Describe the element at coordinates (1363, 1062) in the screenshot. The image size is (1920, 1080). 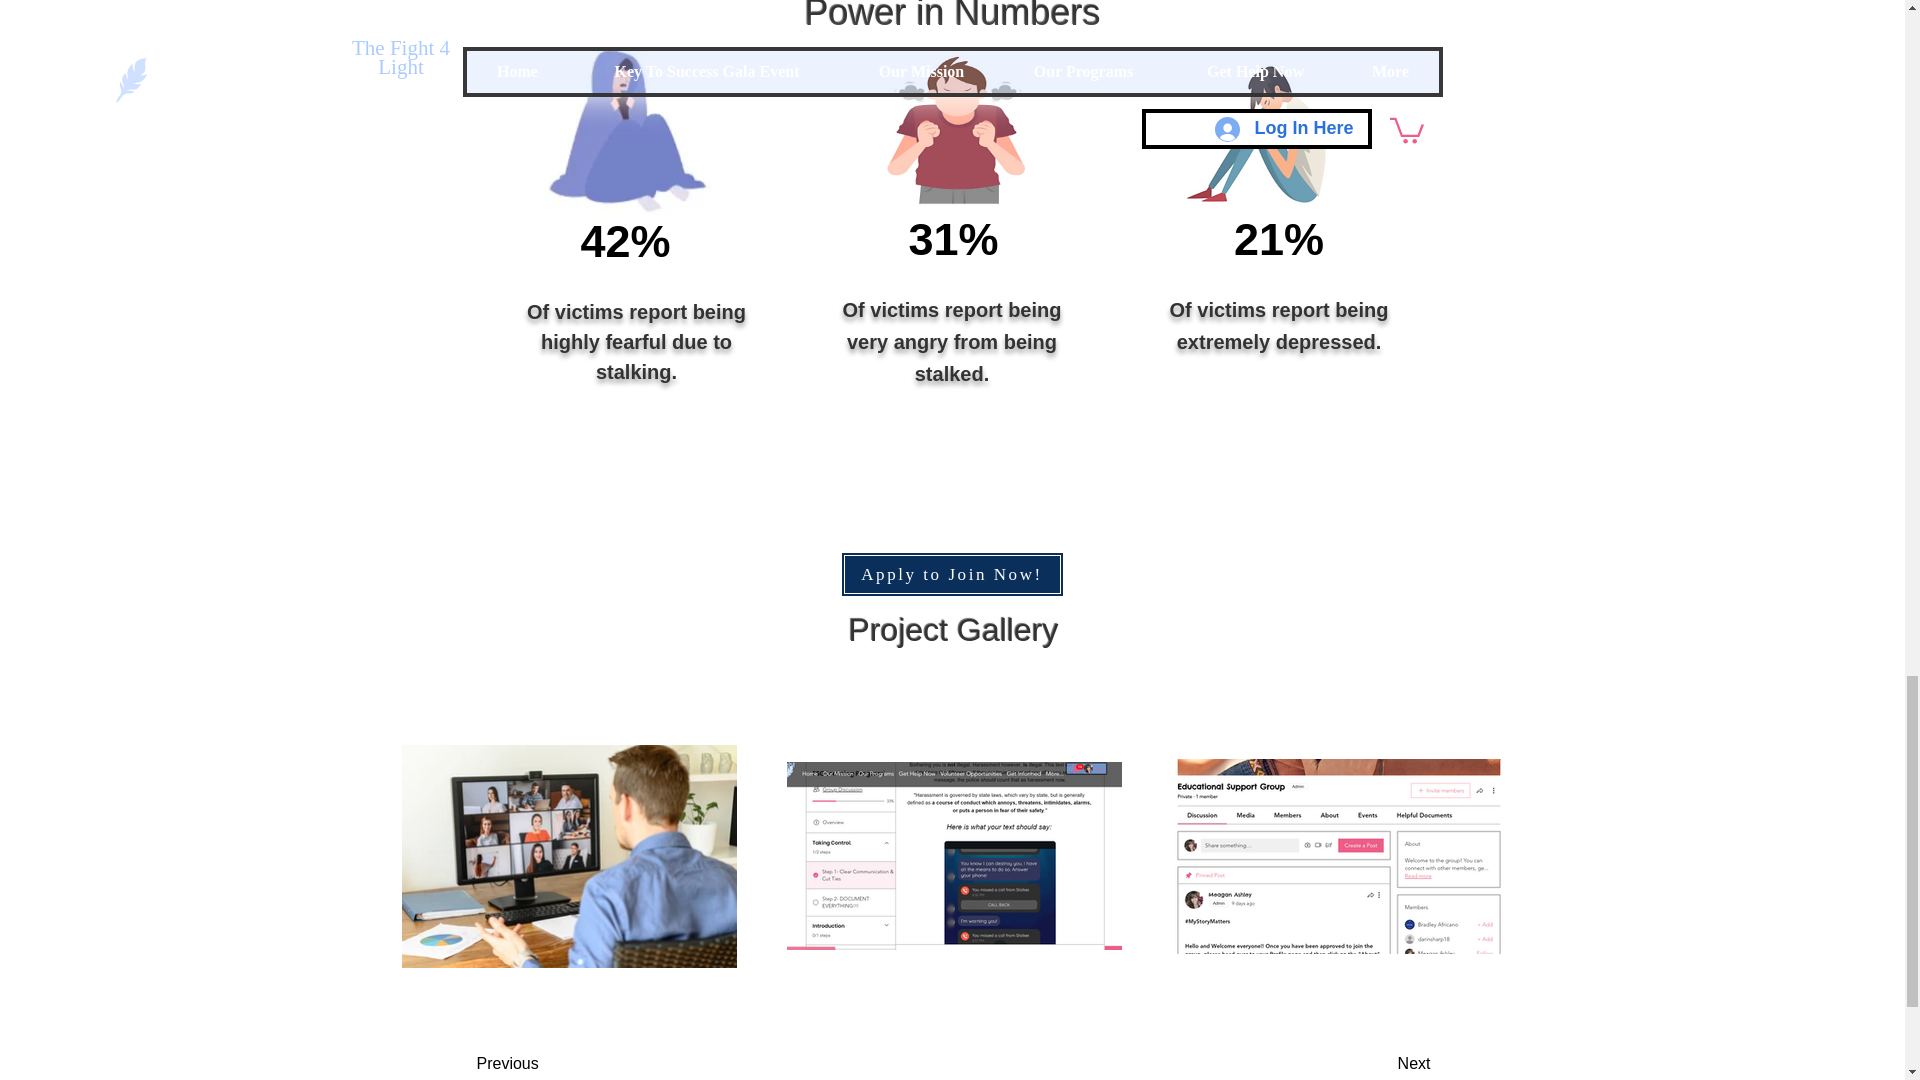
I see `Next` at that location.